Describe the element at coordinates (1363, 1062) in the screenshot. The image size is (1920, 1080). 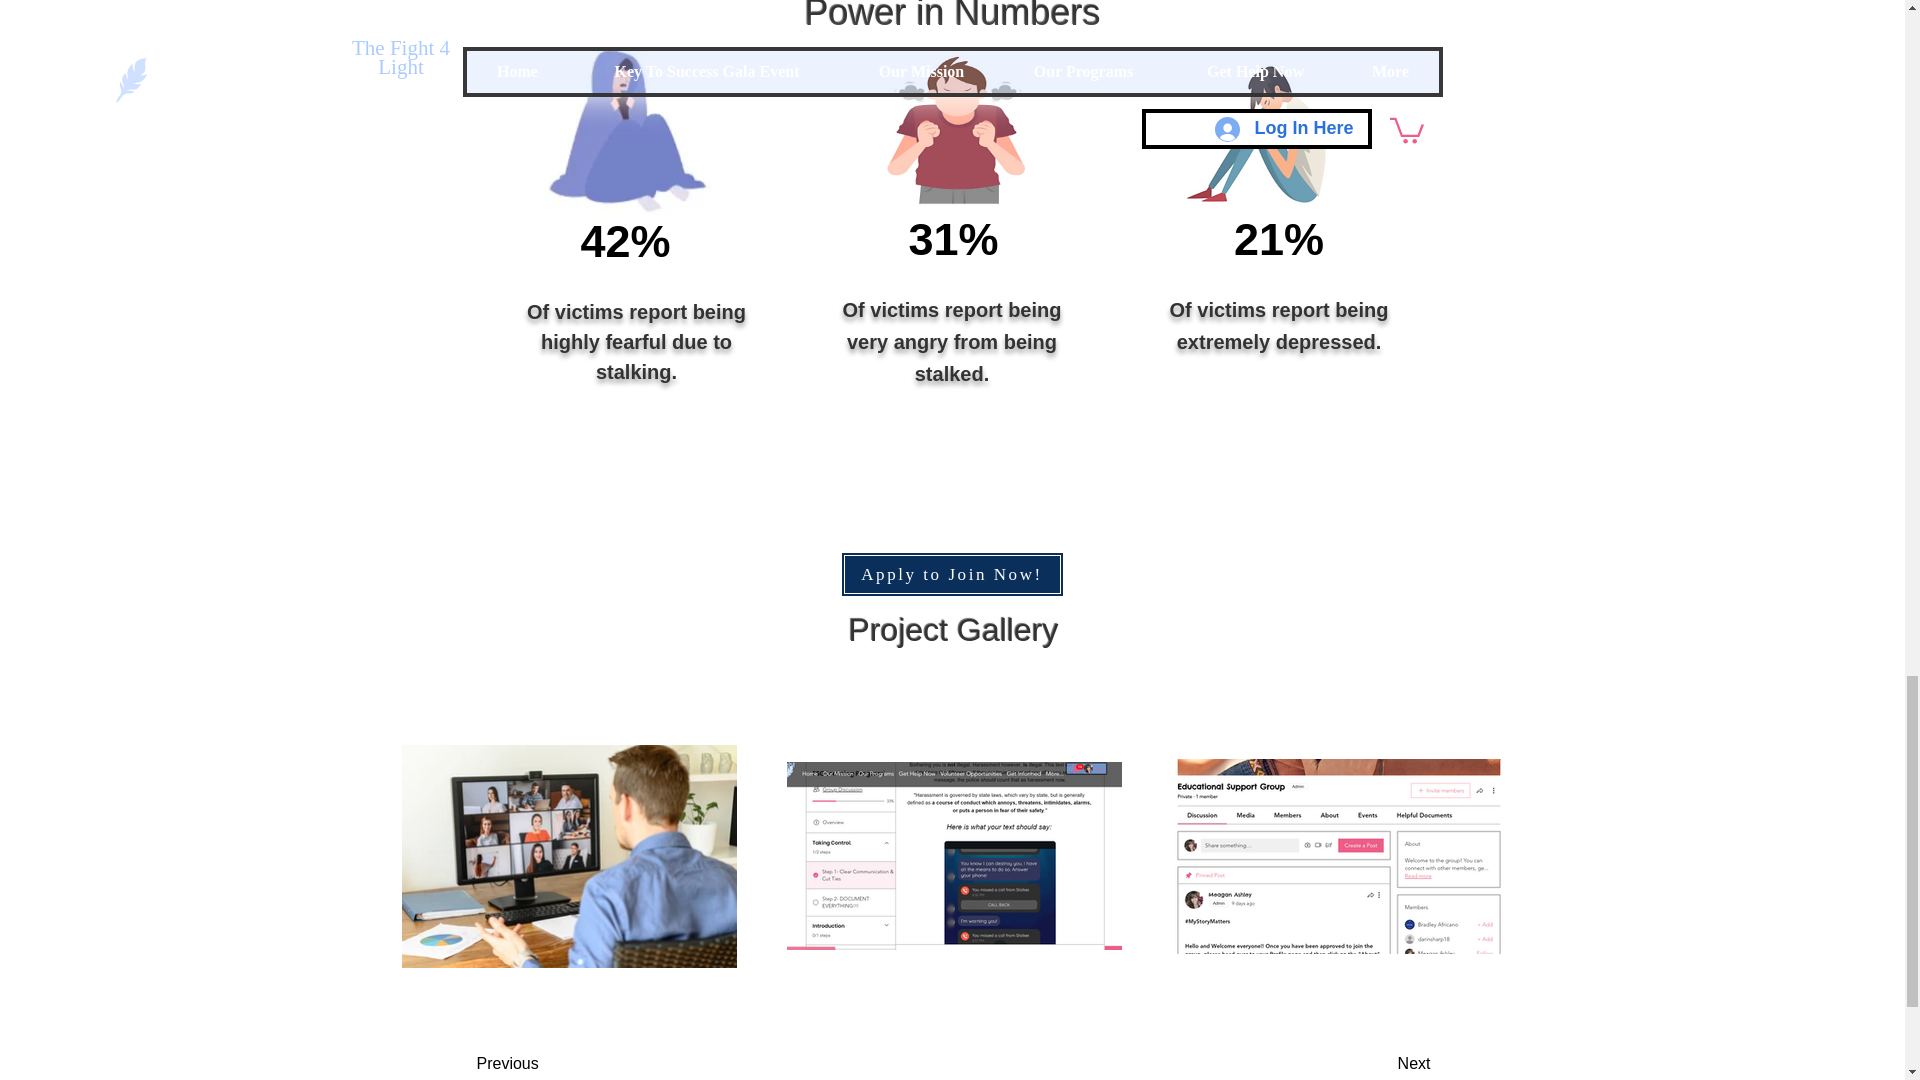
I see `Next` at that location.